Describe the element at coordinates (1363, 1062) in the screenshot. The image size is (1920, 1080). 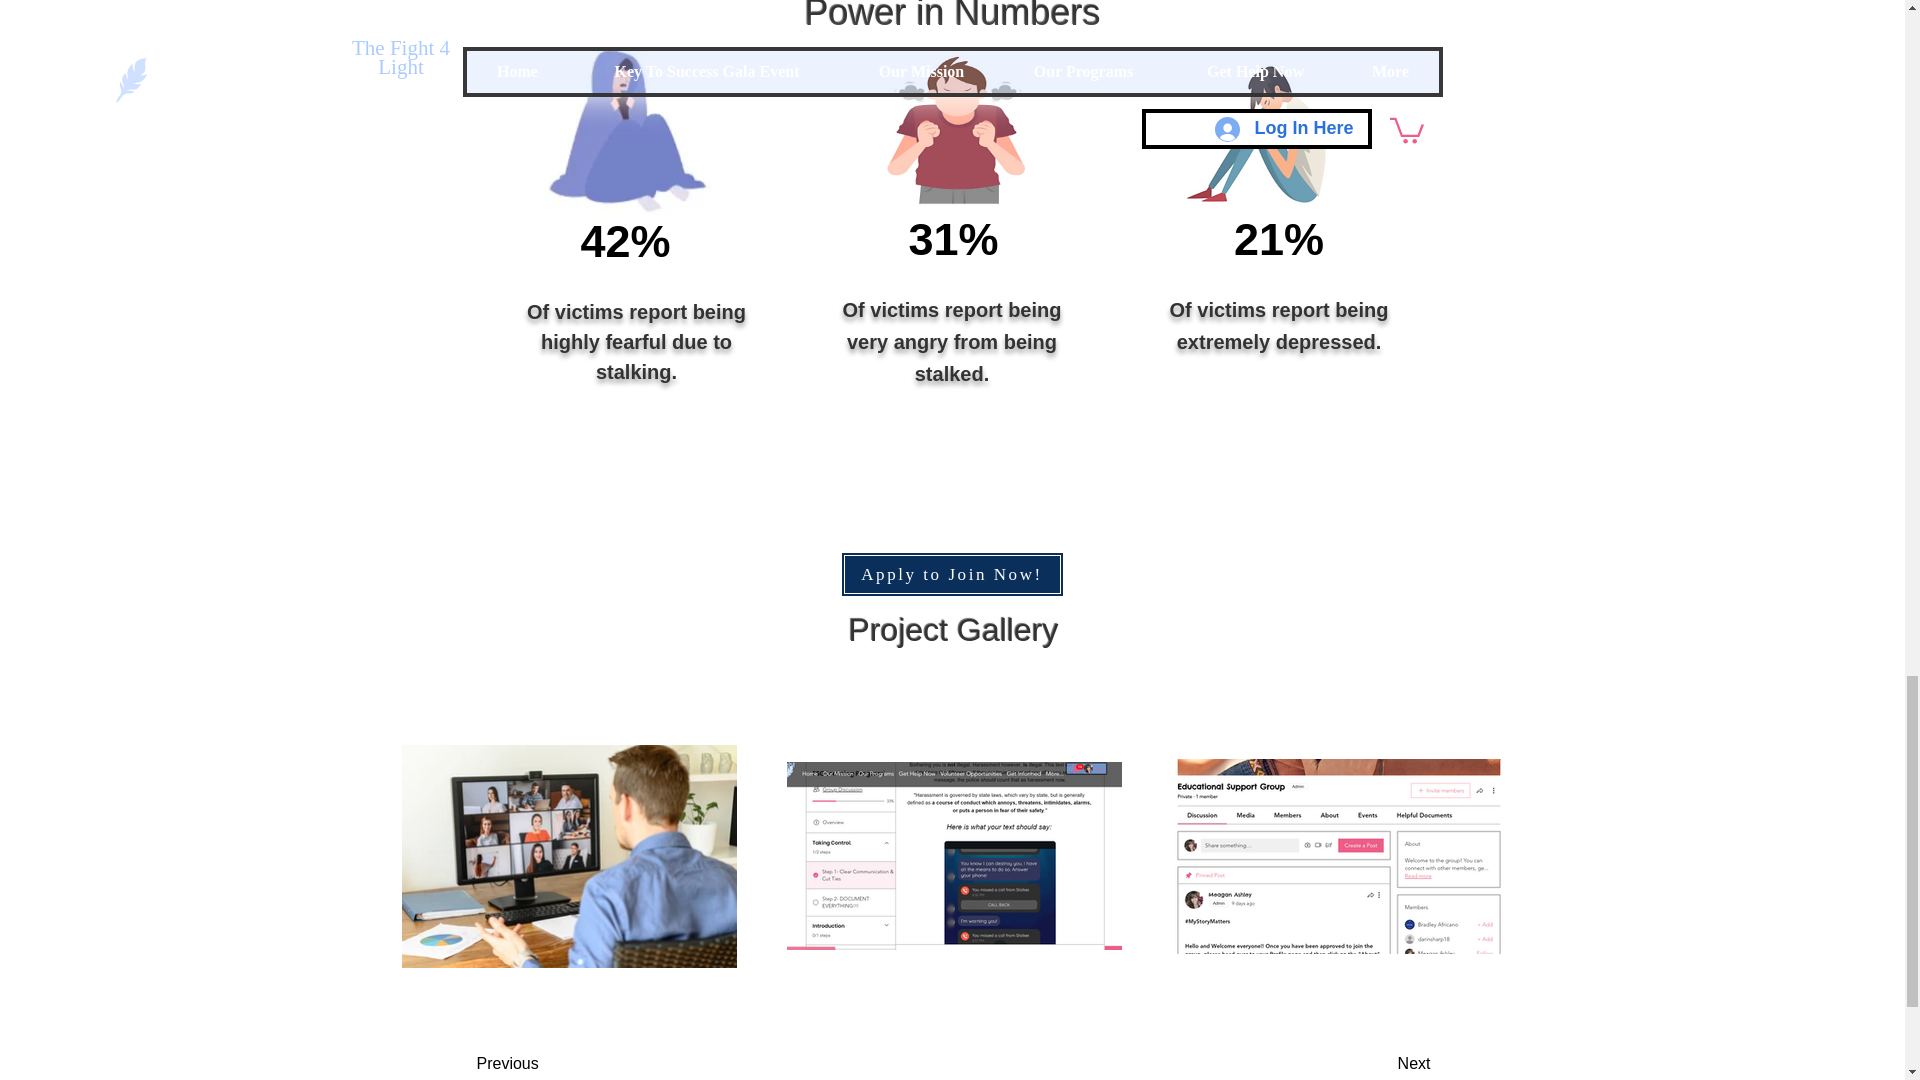
I see `Next` at that location.